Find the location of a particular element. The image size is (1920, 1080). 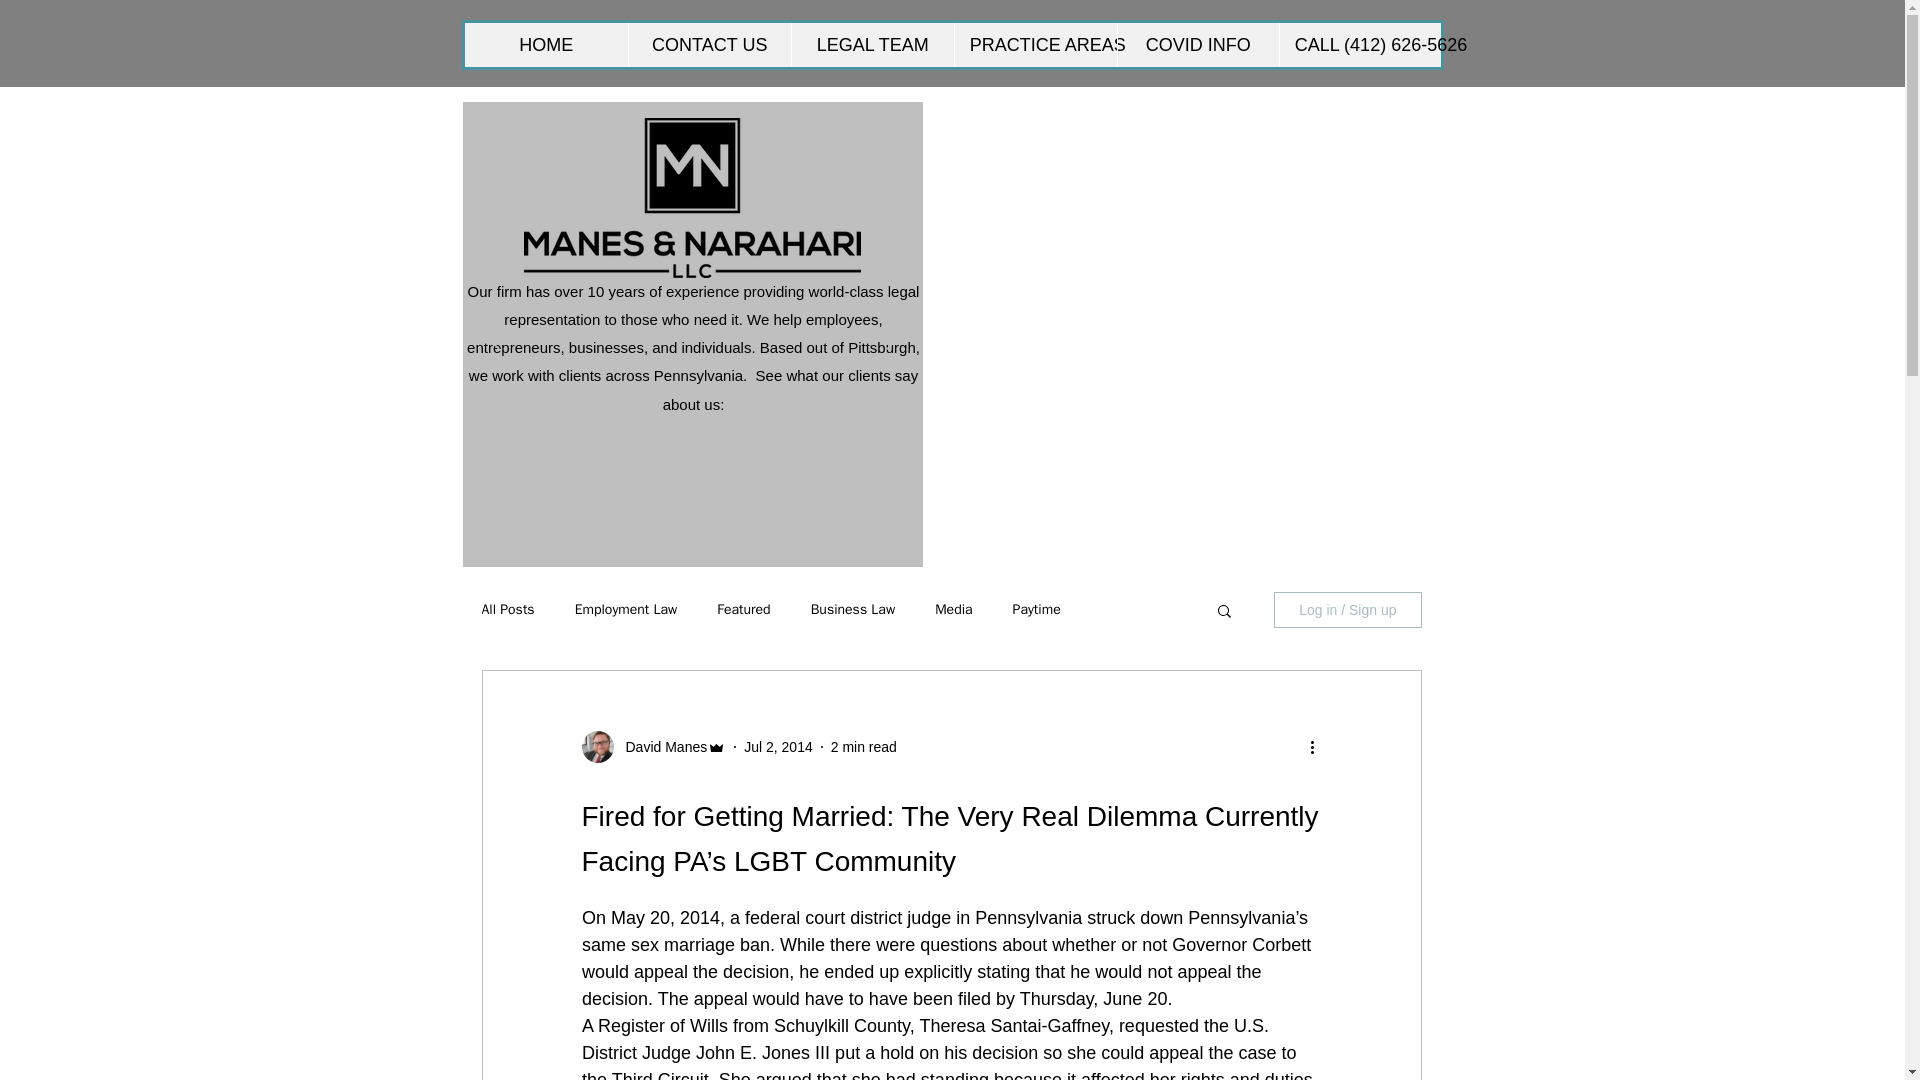

CONTACT US is located at coordinates (709, 44).